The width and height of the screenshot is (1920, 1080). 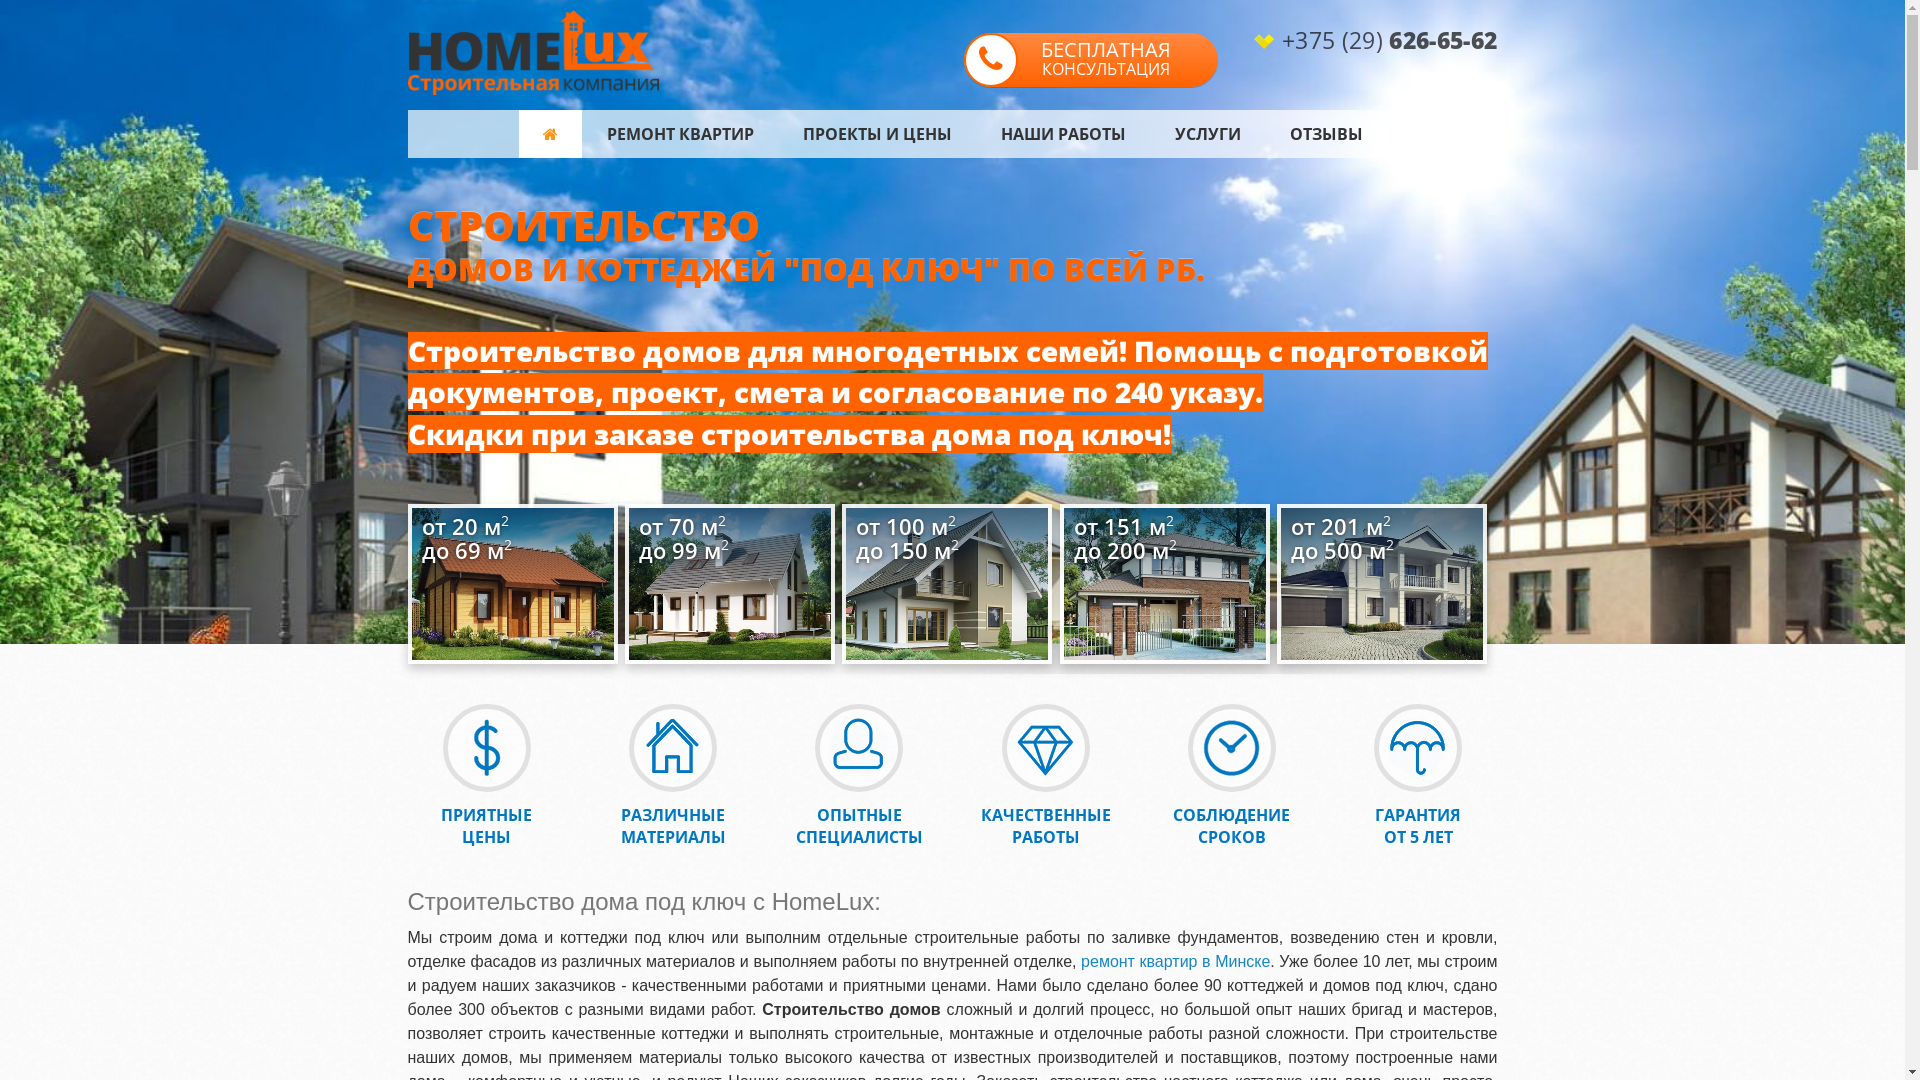 I want to click on +375 (29) 626-65-62, so click(x=1390, y=40).